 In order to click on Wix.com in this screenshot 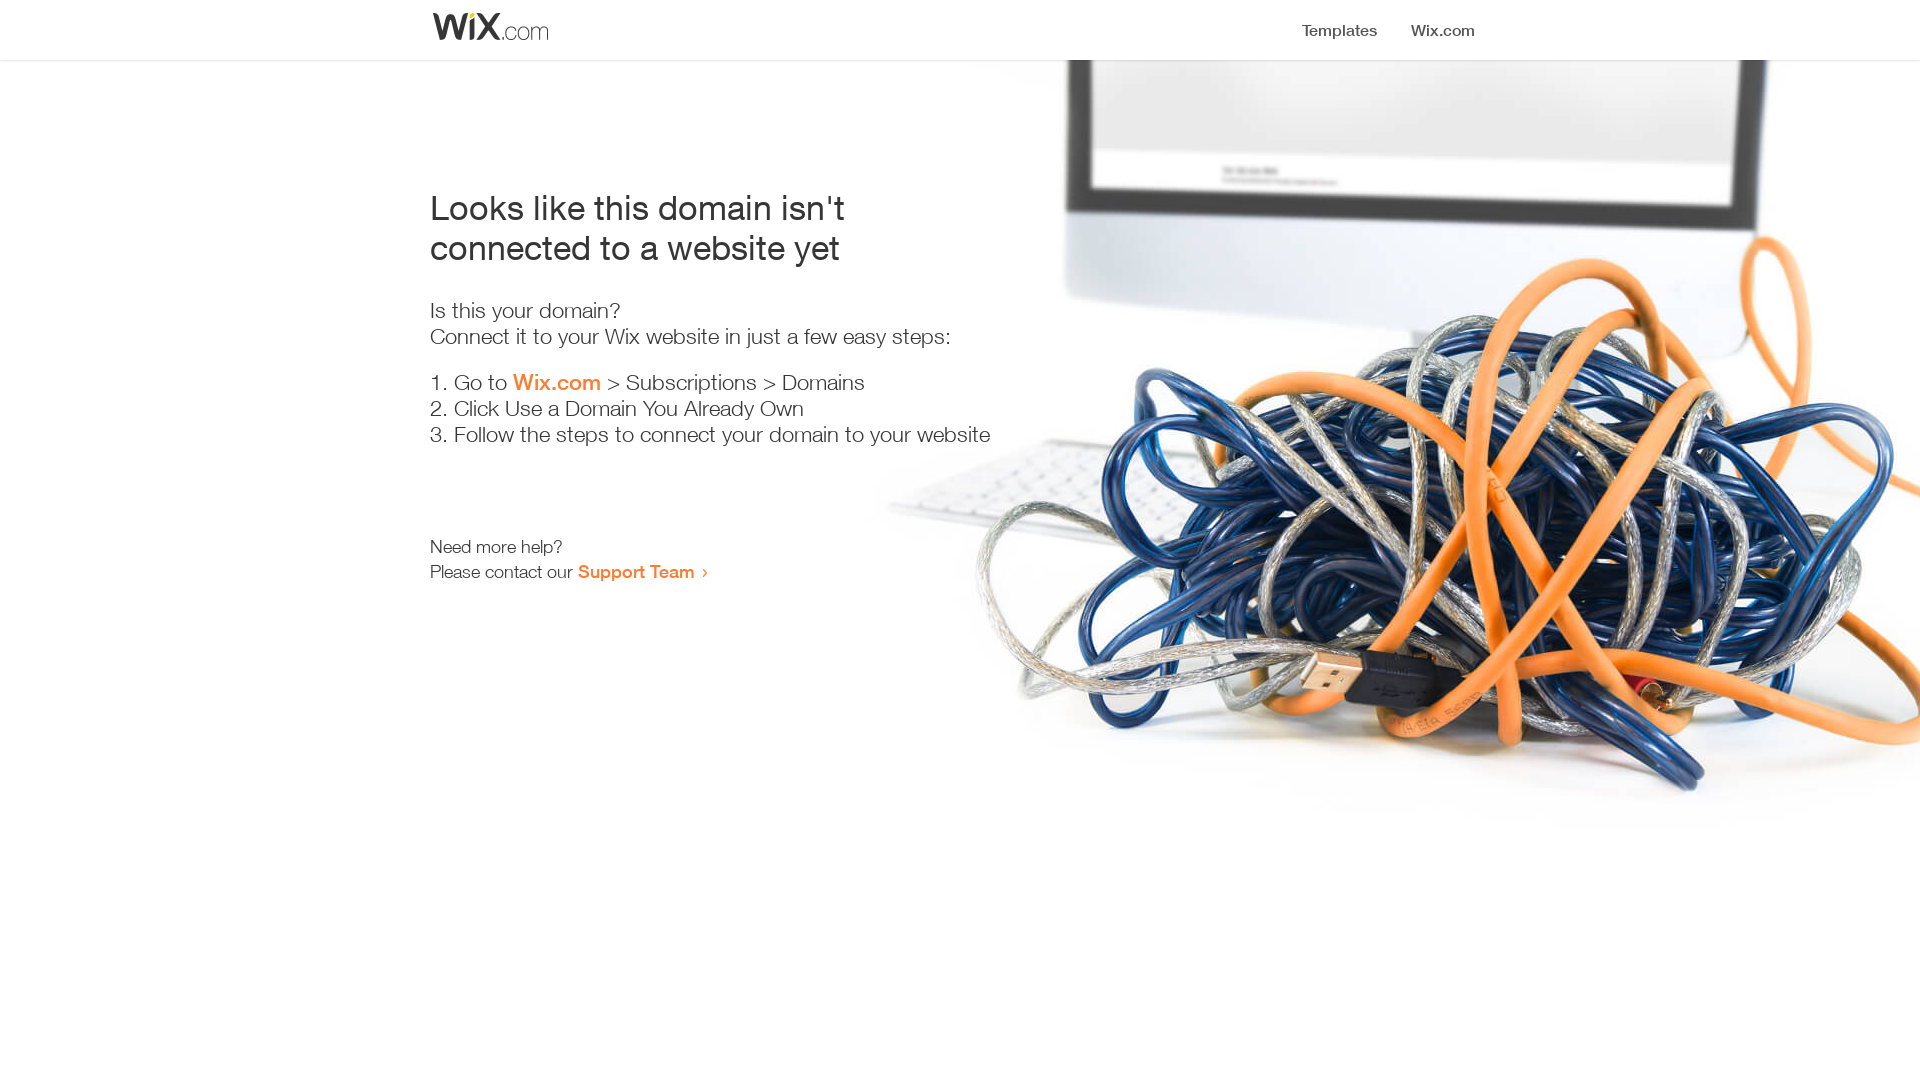, I will do `click(557, 382)`.